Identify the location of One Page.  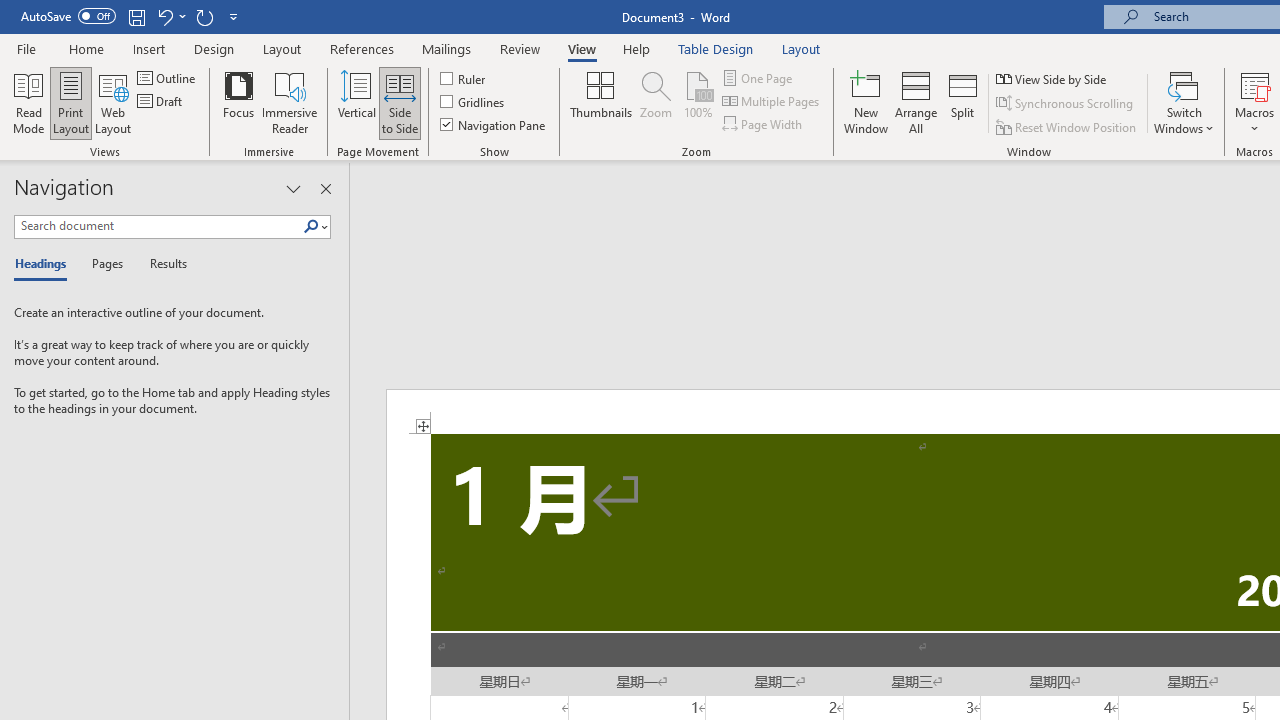
(758, 78).